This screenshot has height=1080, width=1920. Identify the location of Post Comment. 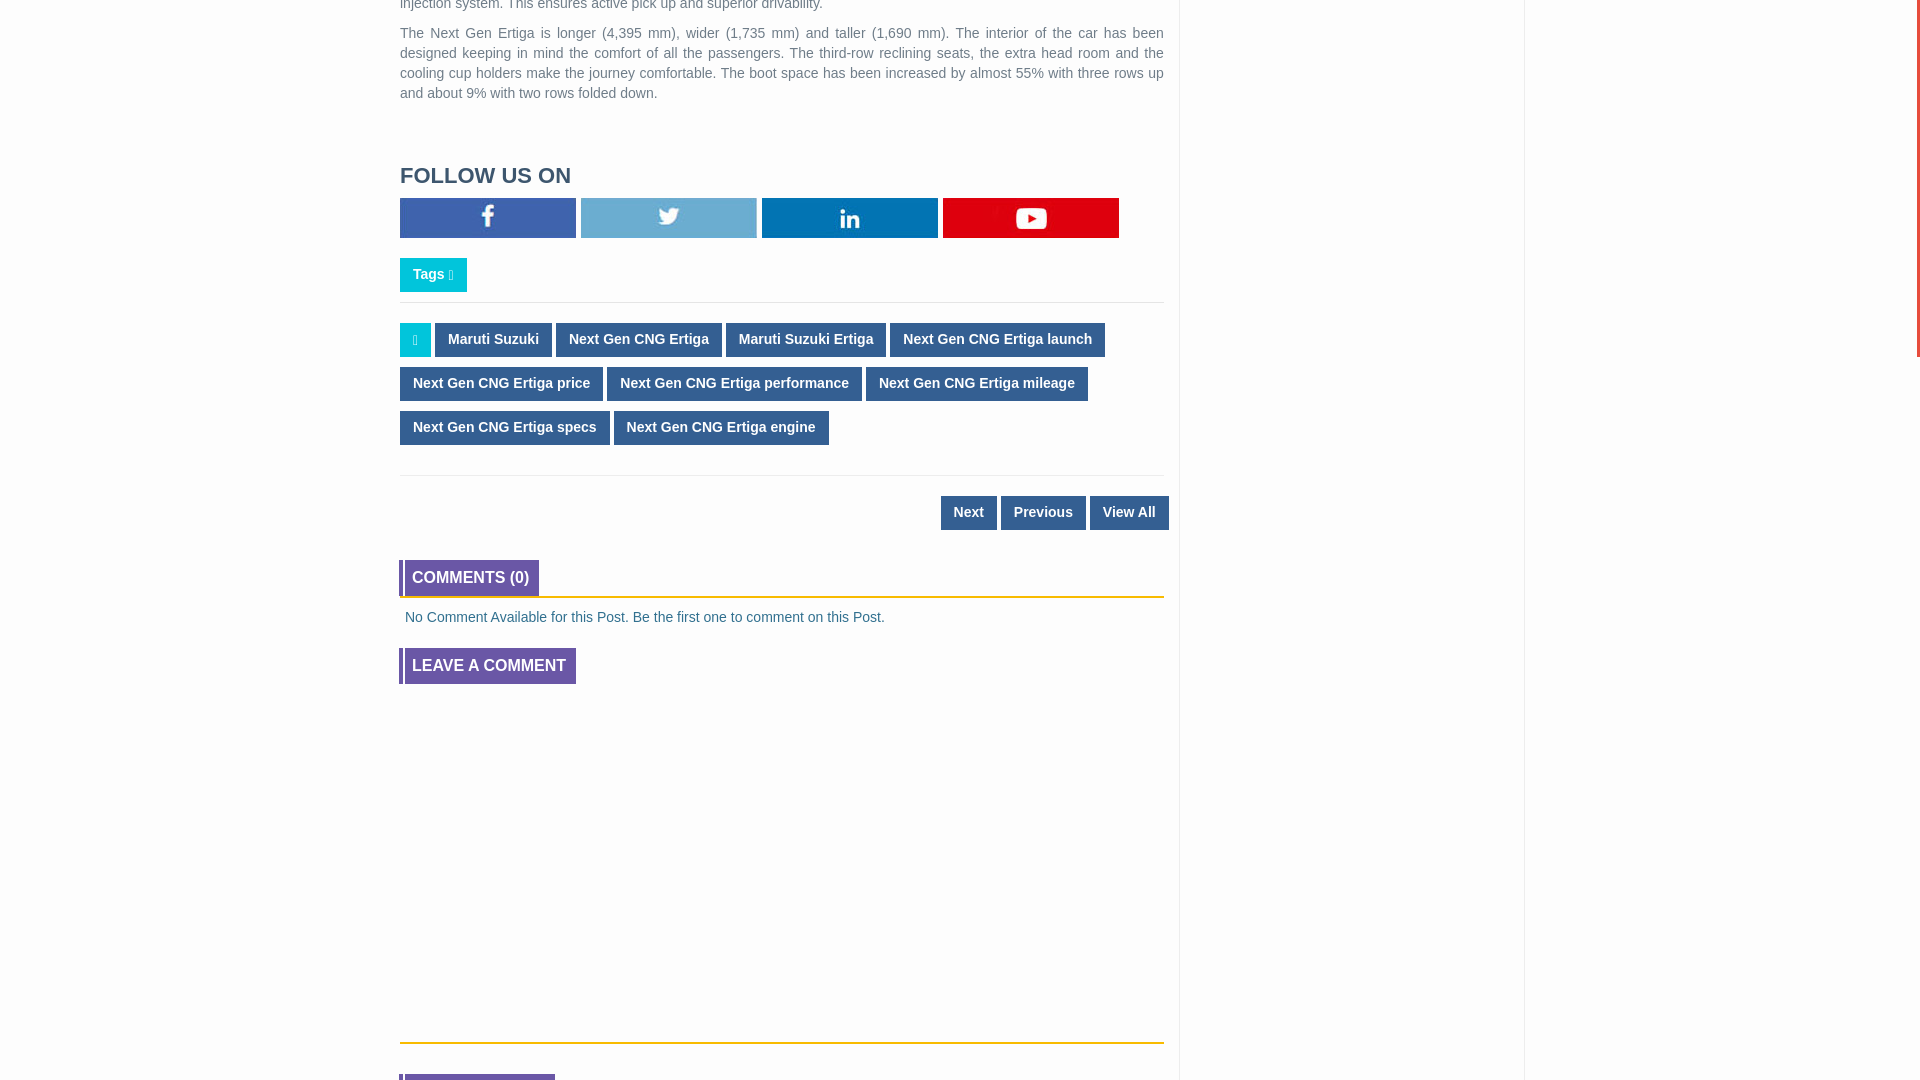
(464, 1010).